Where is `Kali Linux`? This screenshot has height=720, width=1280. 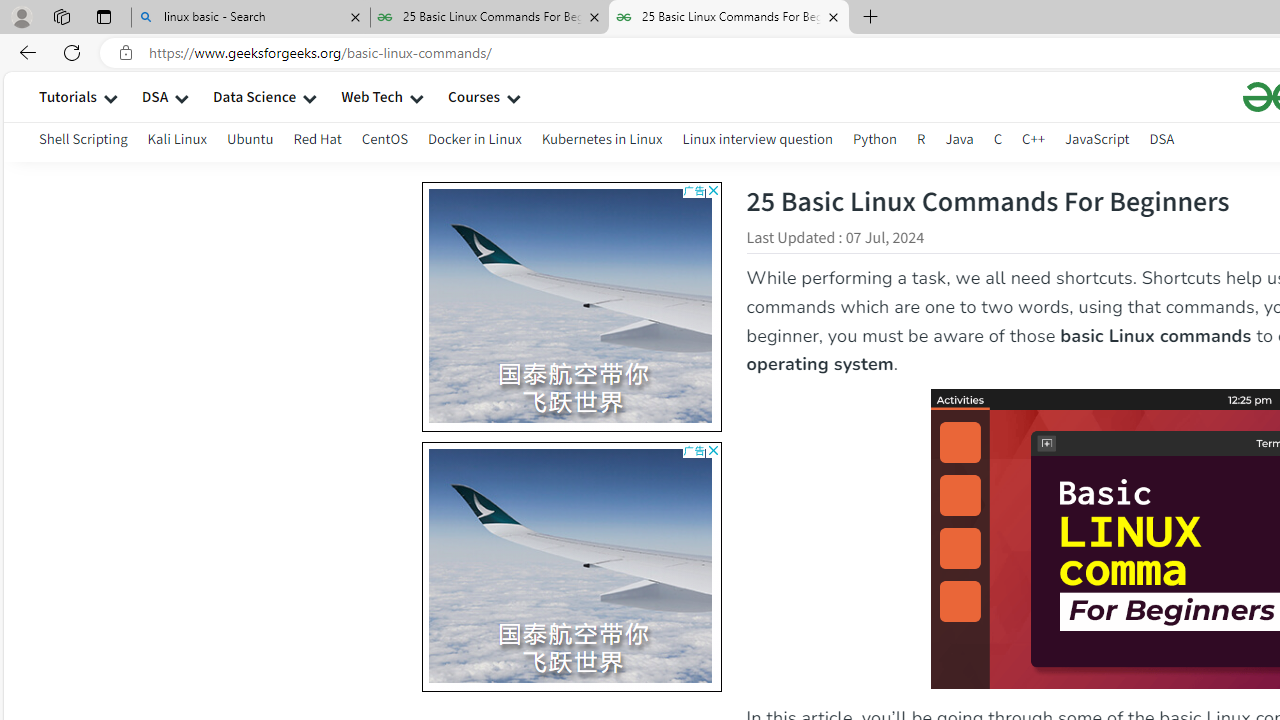 Kali Linux is located at coordinates (176, 142).